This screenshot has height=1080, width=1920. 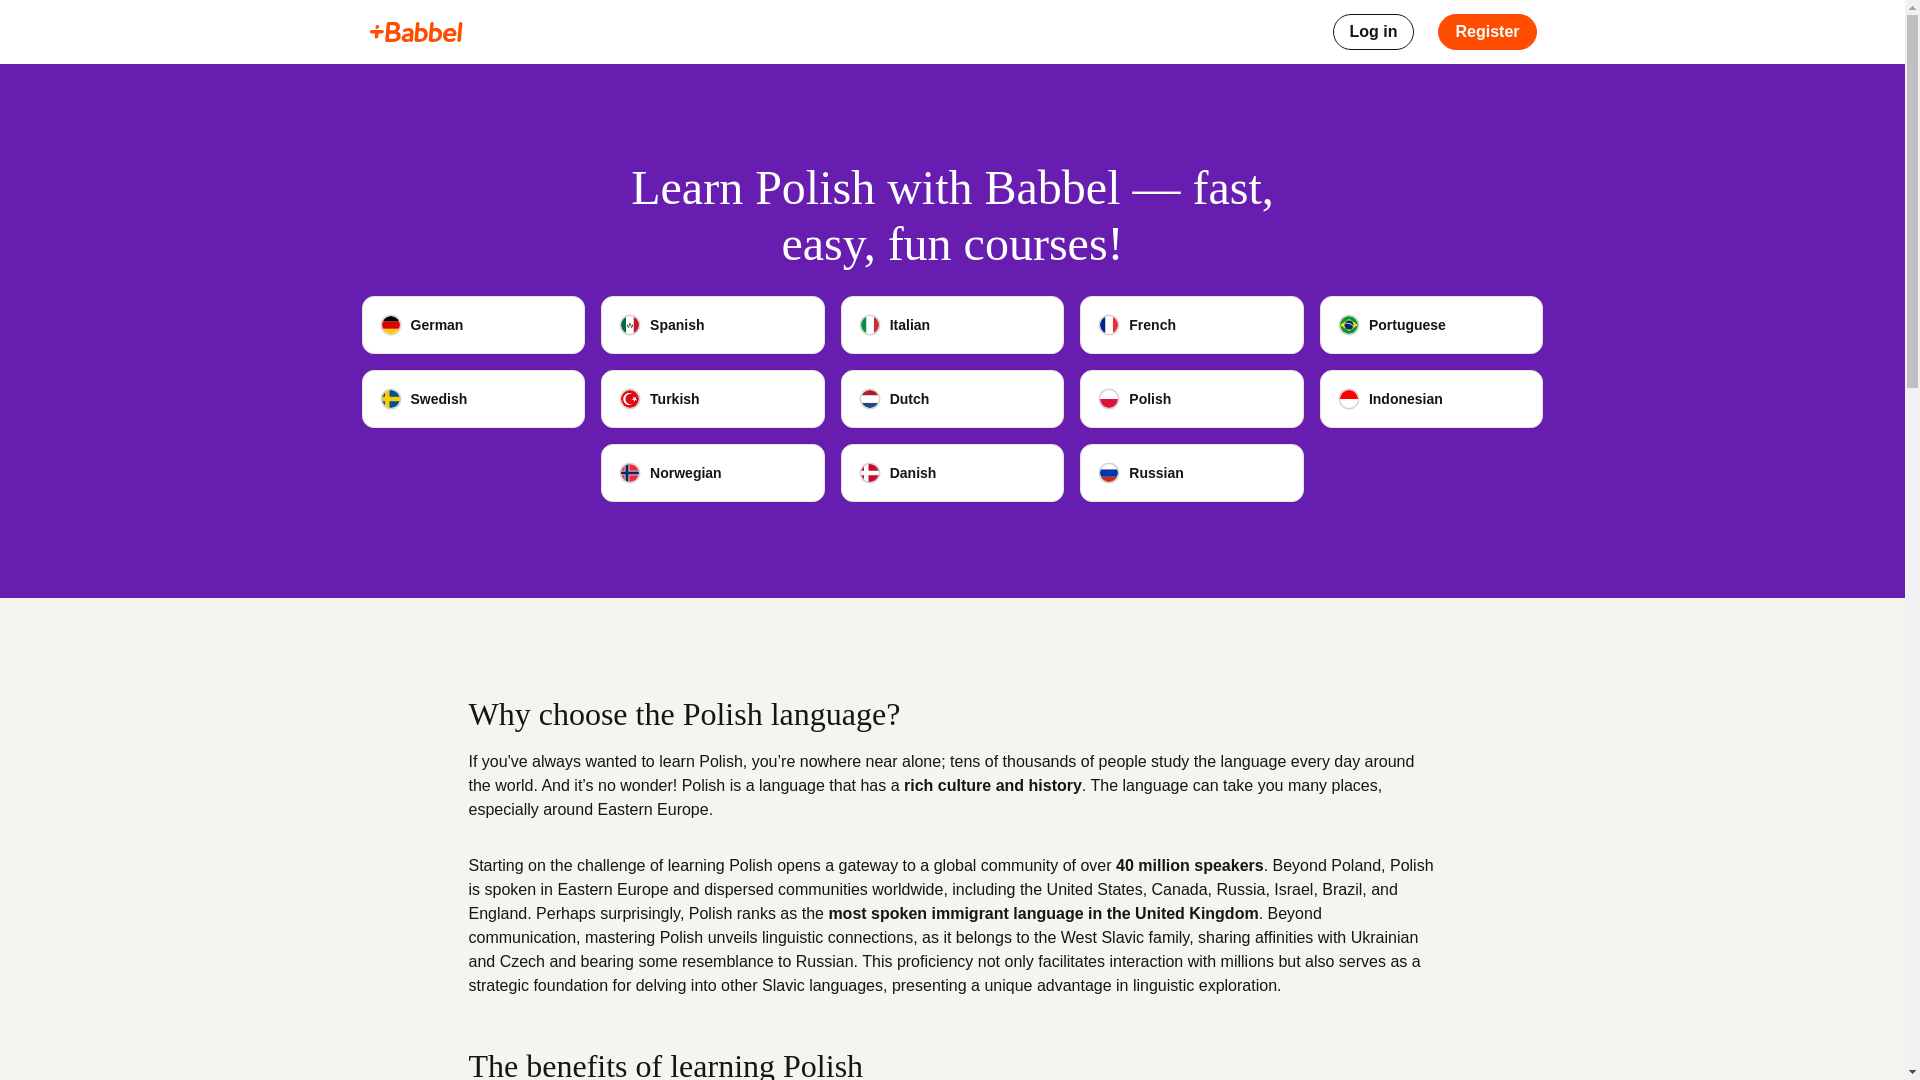 What do you see at coordinates (712, 398) in the screenshot?
I see `Turkish` at bounding box center [712, 398].